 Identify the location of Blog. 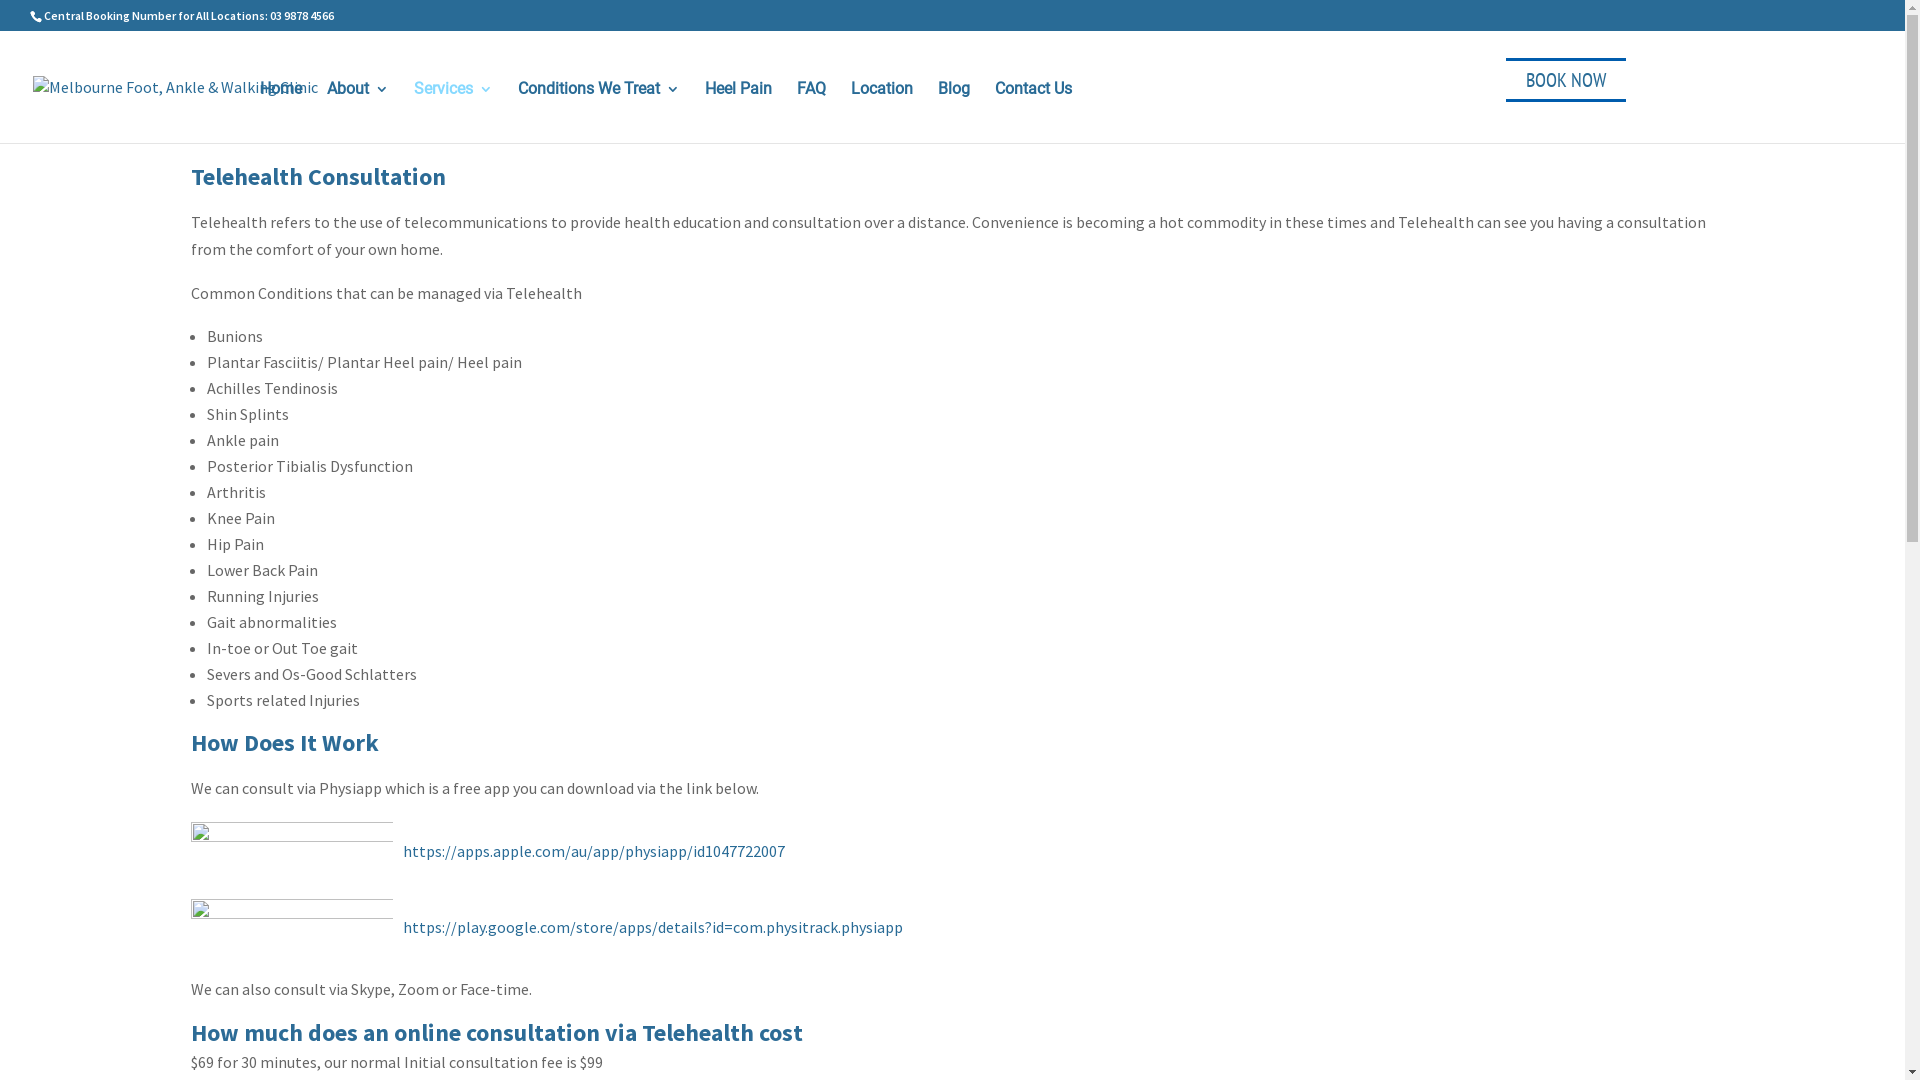
(954, 110).